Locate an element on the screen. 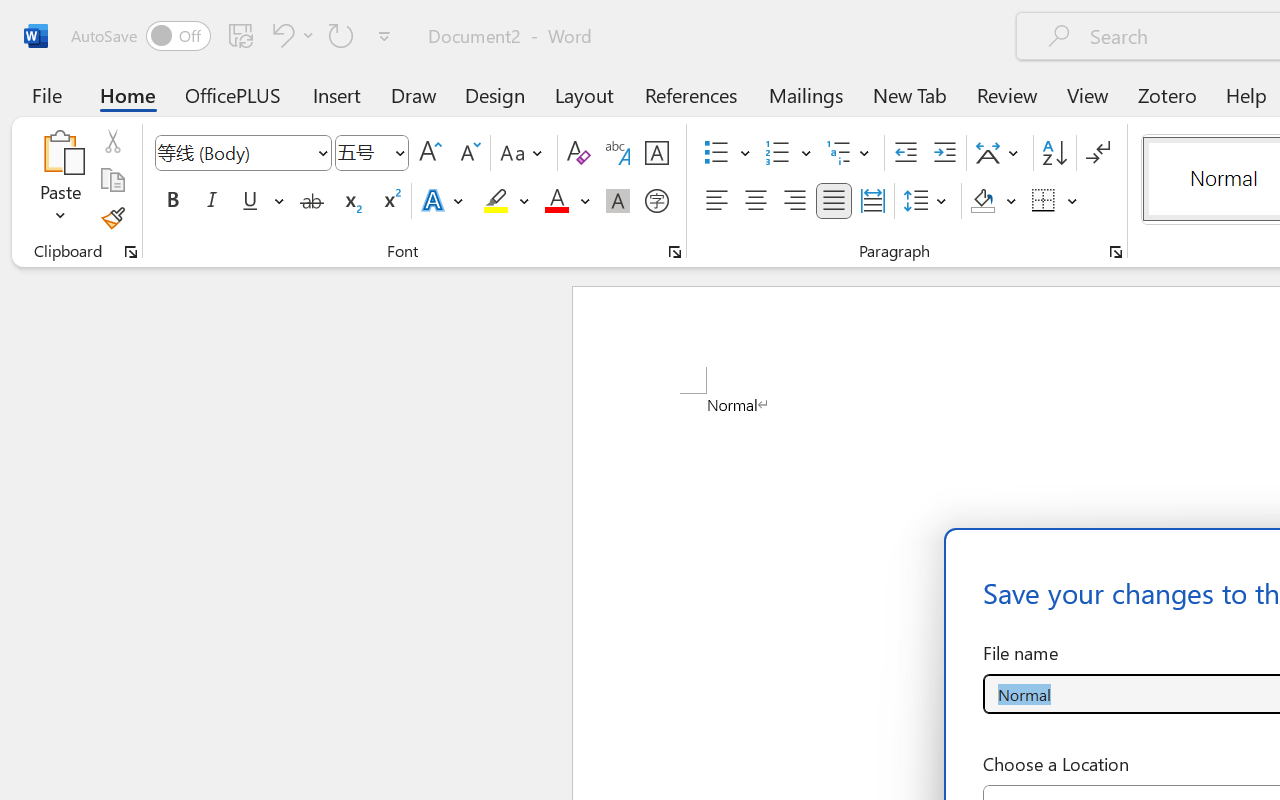 Image resolution: width=1280 pixels, height=800 pixels. Italic is located at coordinates (212, 201).